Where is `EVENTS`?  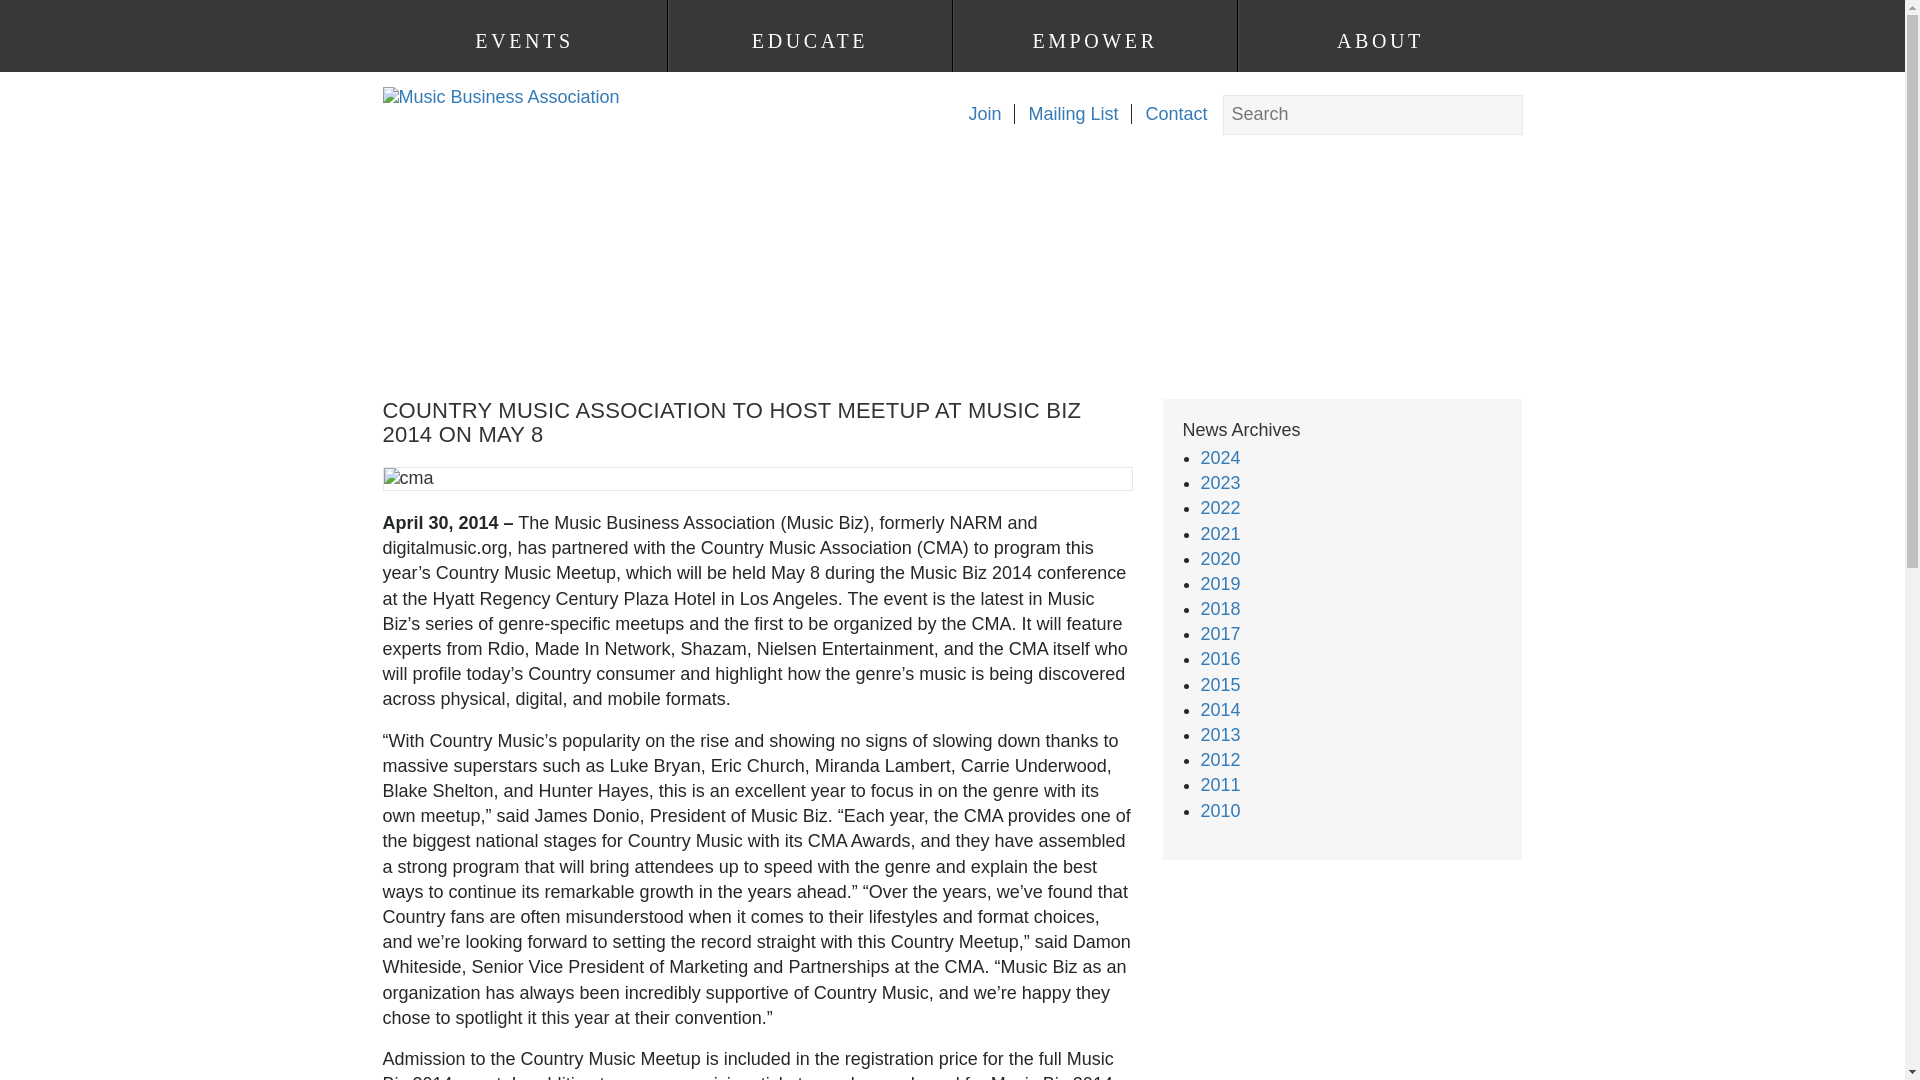 EVENTS is located at coordinates (524, 41).